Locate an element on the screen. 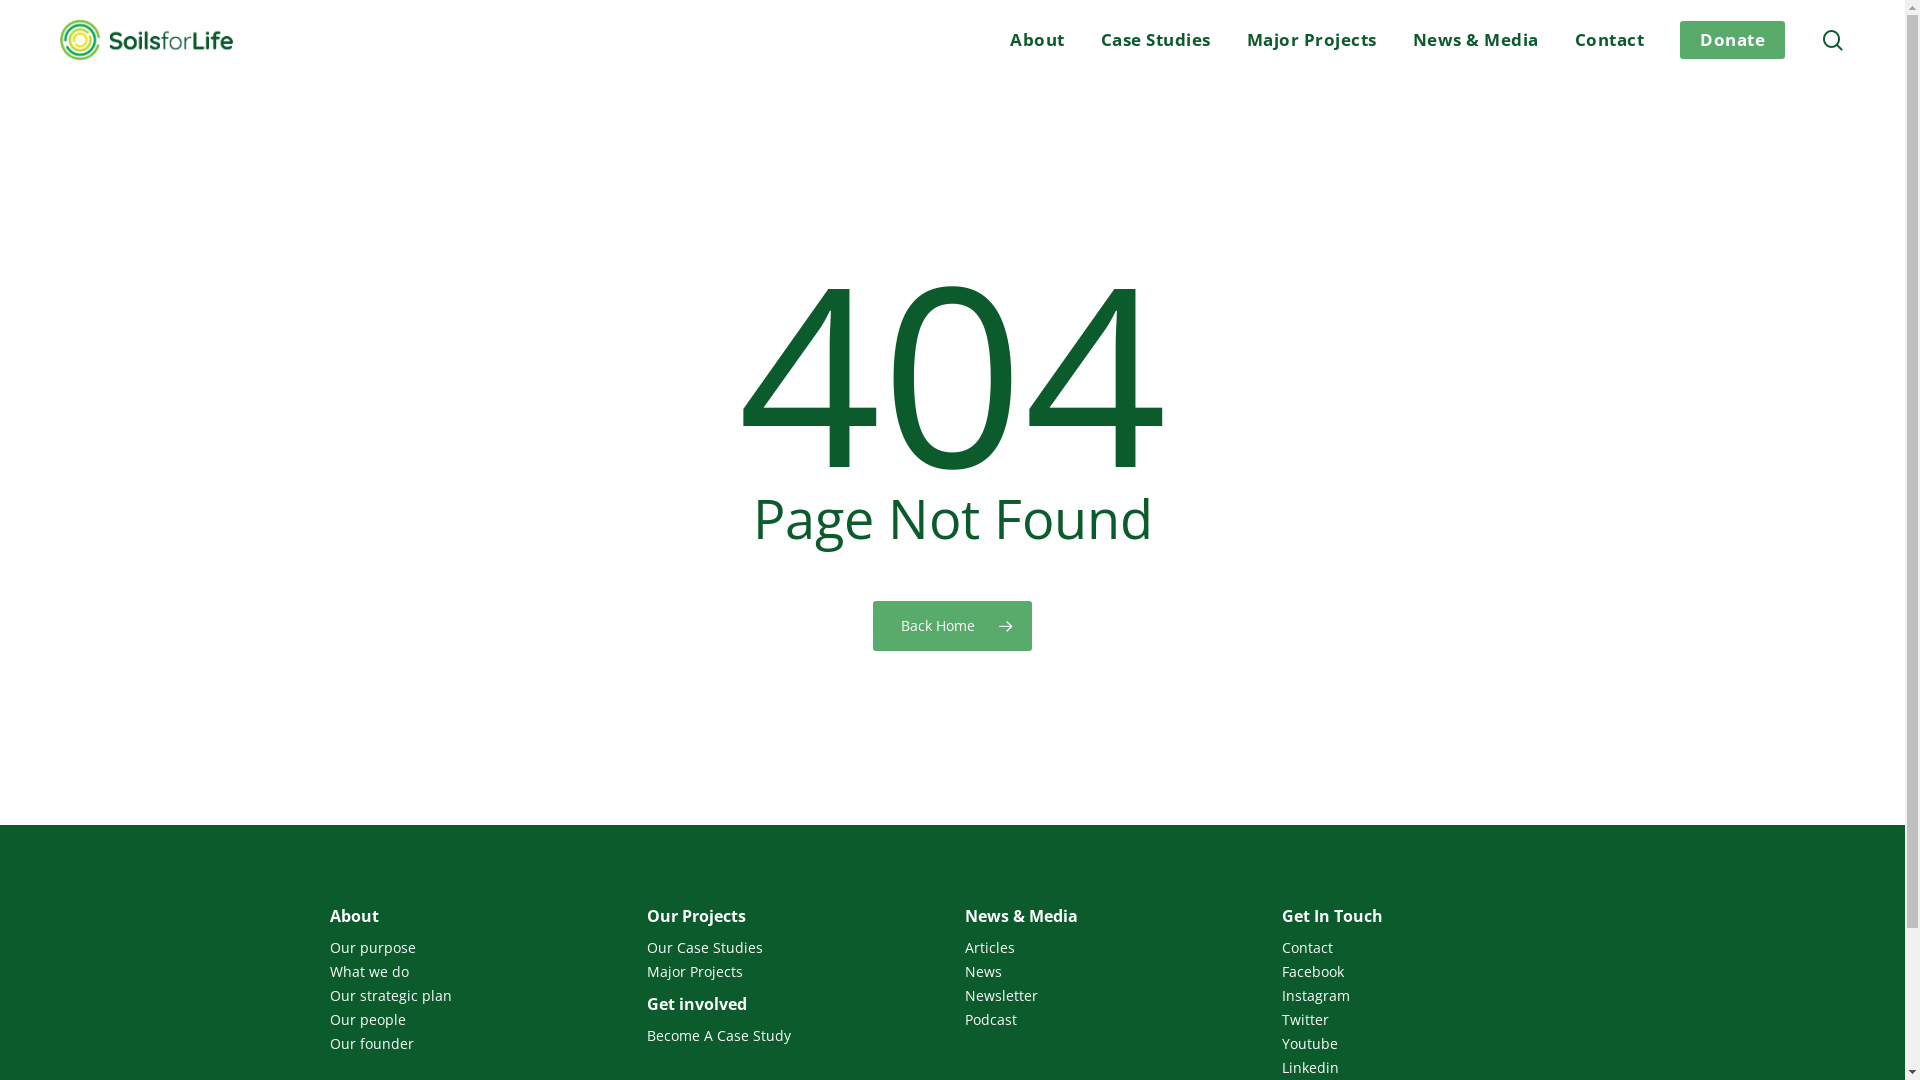 This screenshot has height=1080, width=1920. Instagram is located at coordinates (1428, 996).